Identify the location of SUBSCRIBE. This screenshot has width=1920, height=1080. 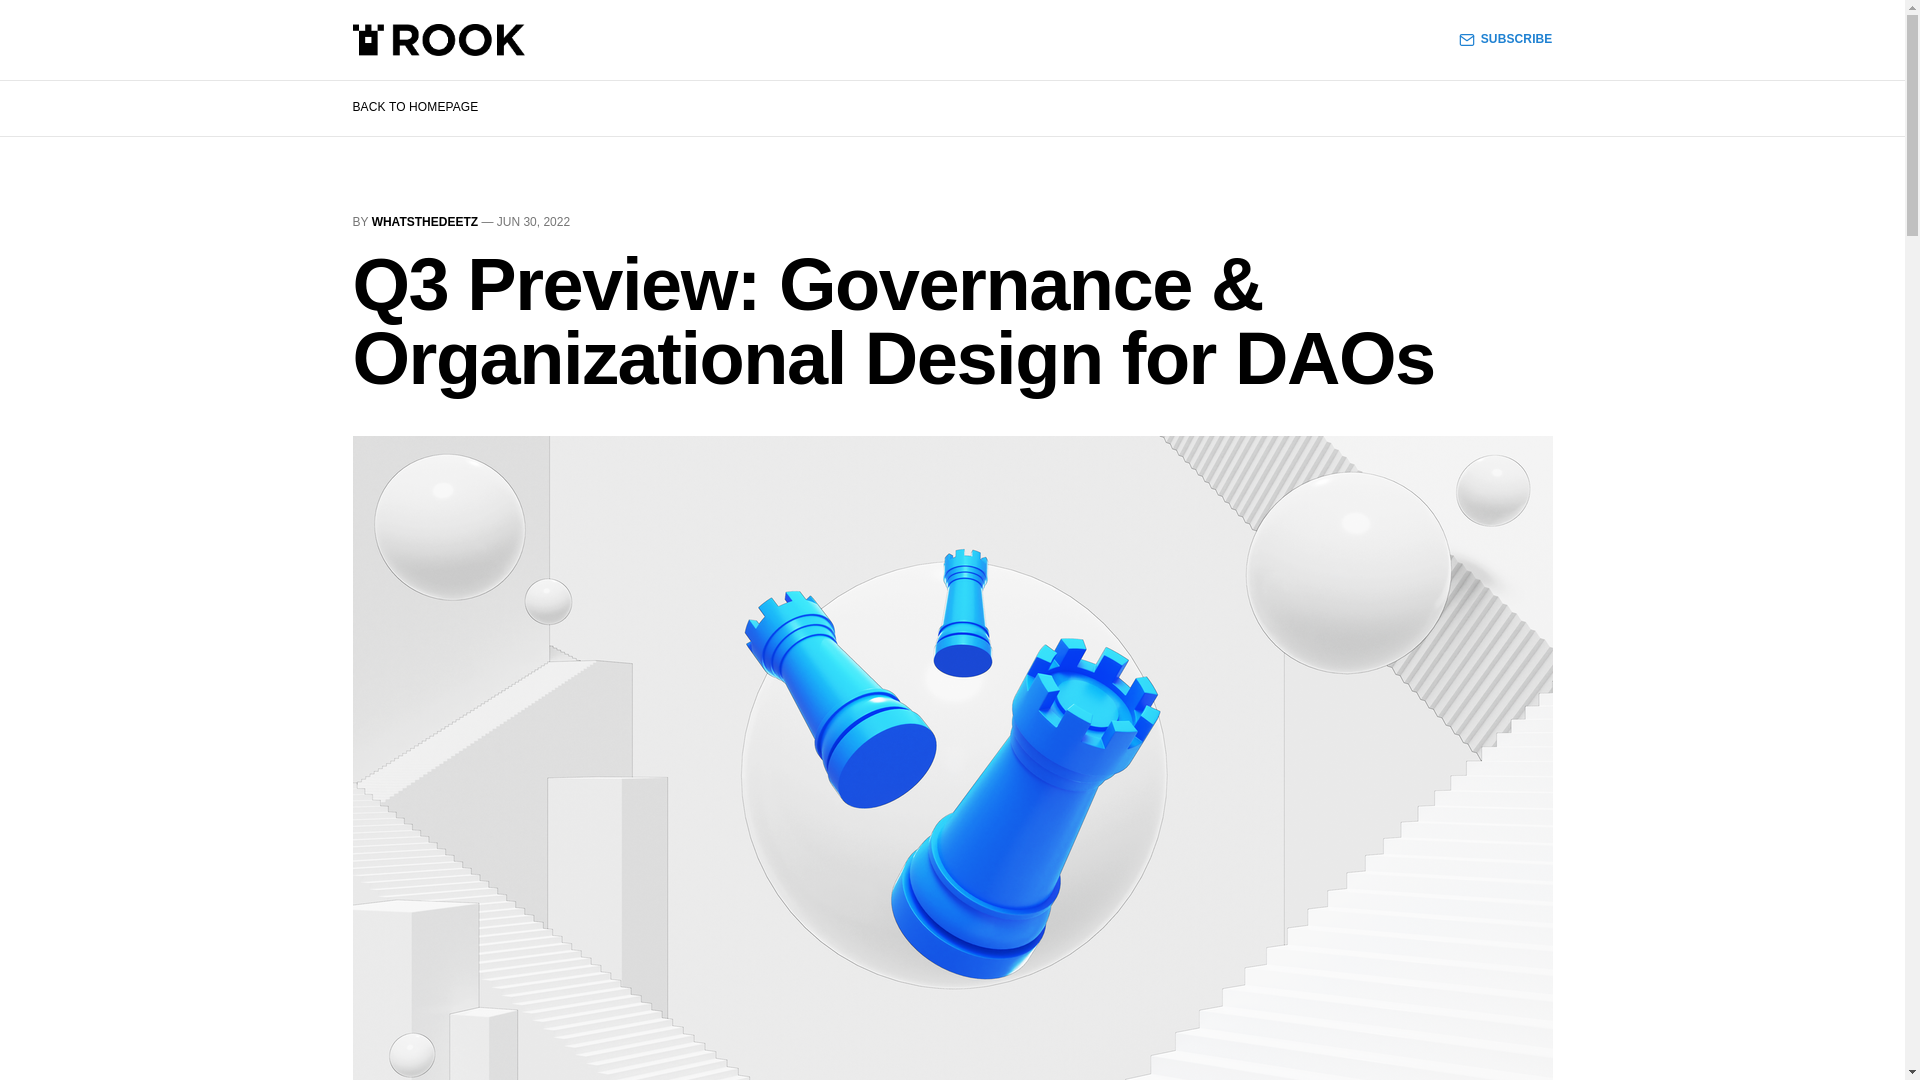
(1506, 39).